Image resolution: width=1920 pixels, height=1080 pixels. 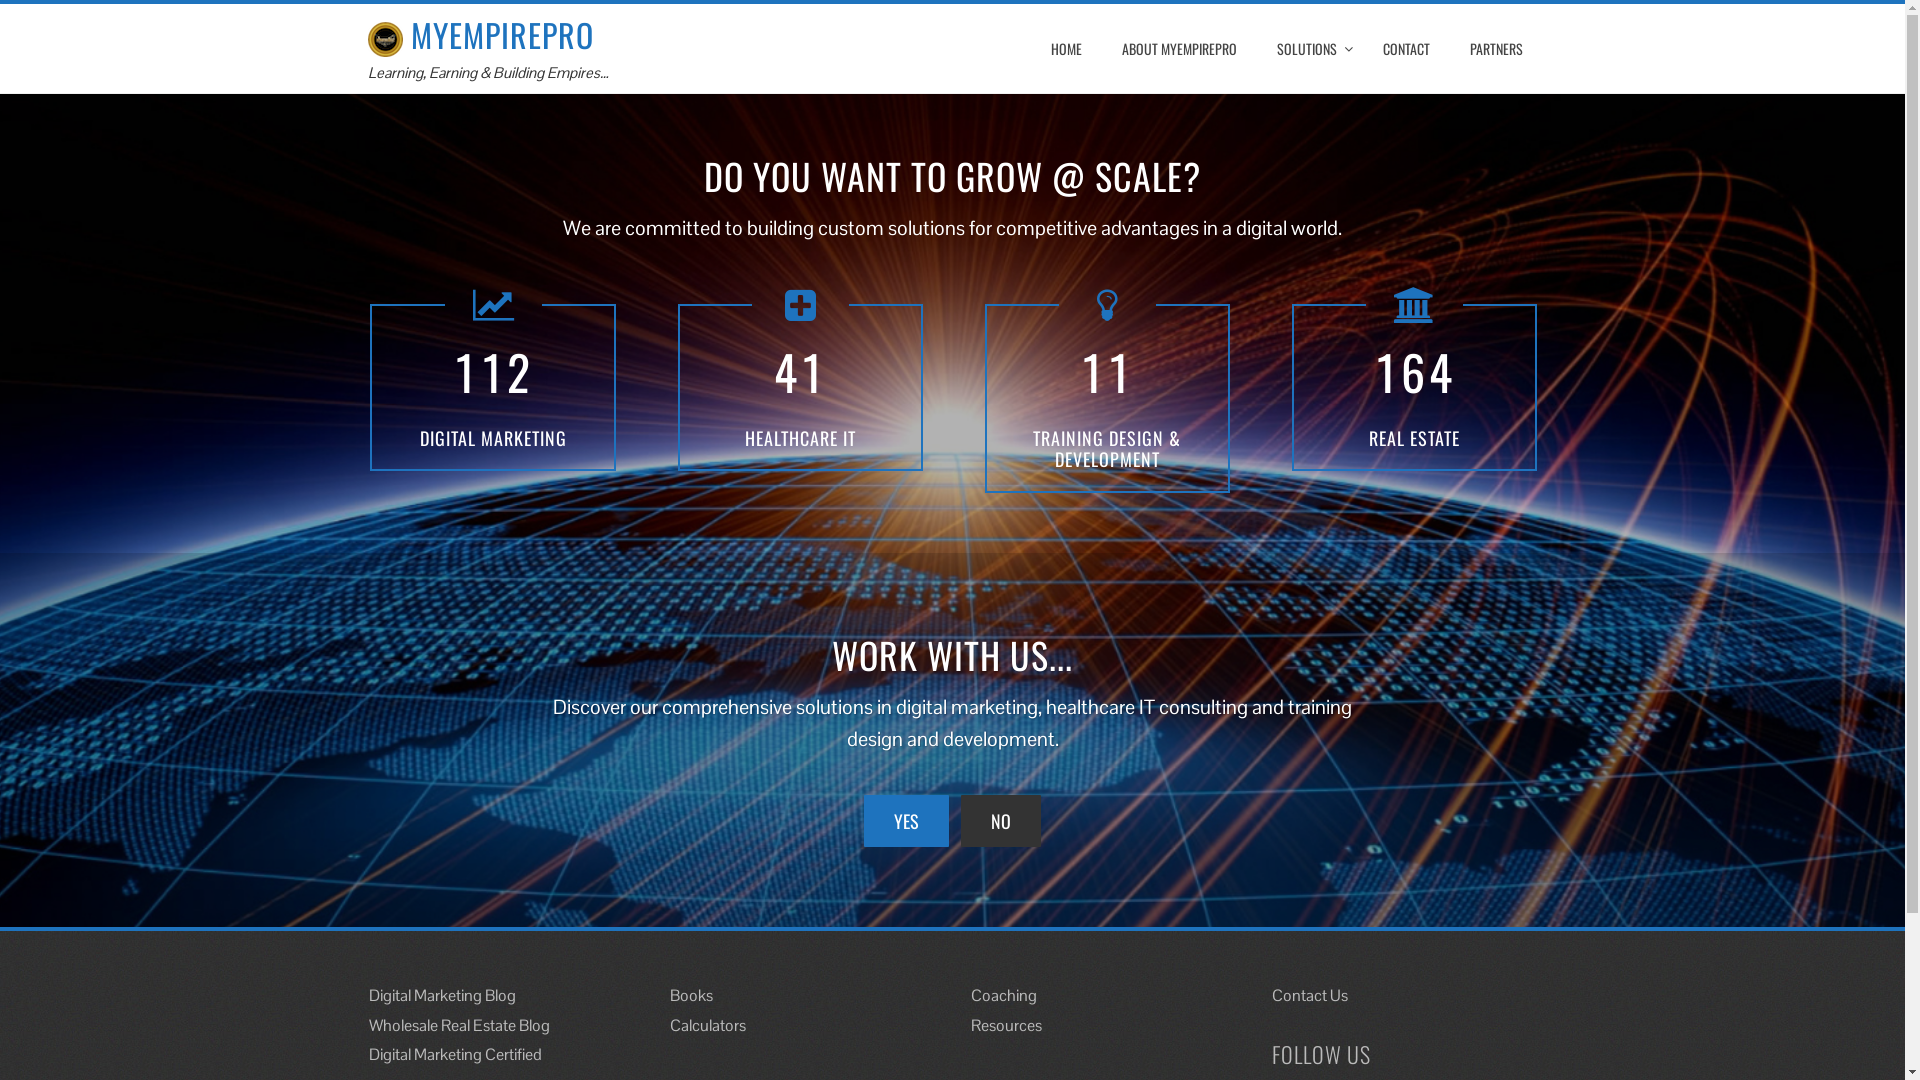 What do you see at coordinates (1006, 1026) in the screenshot?
I see `Resources` at bounding box center [1006, 1026].